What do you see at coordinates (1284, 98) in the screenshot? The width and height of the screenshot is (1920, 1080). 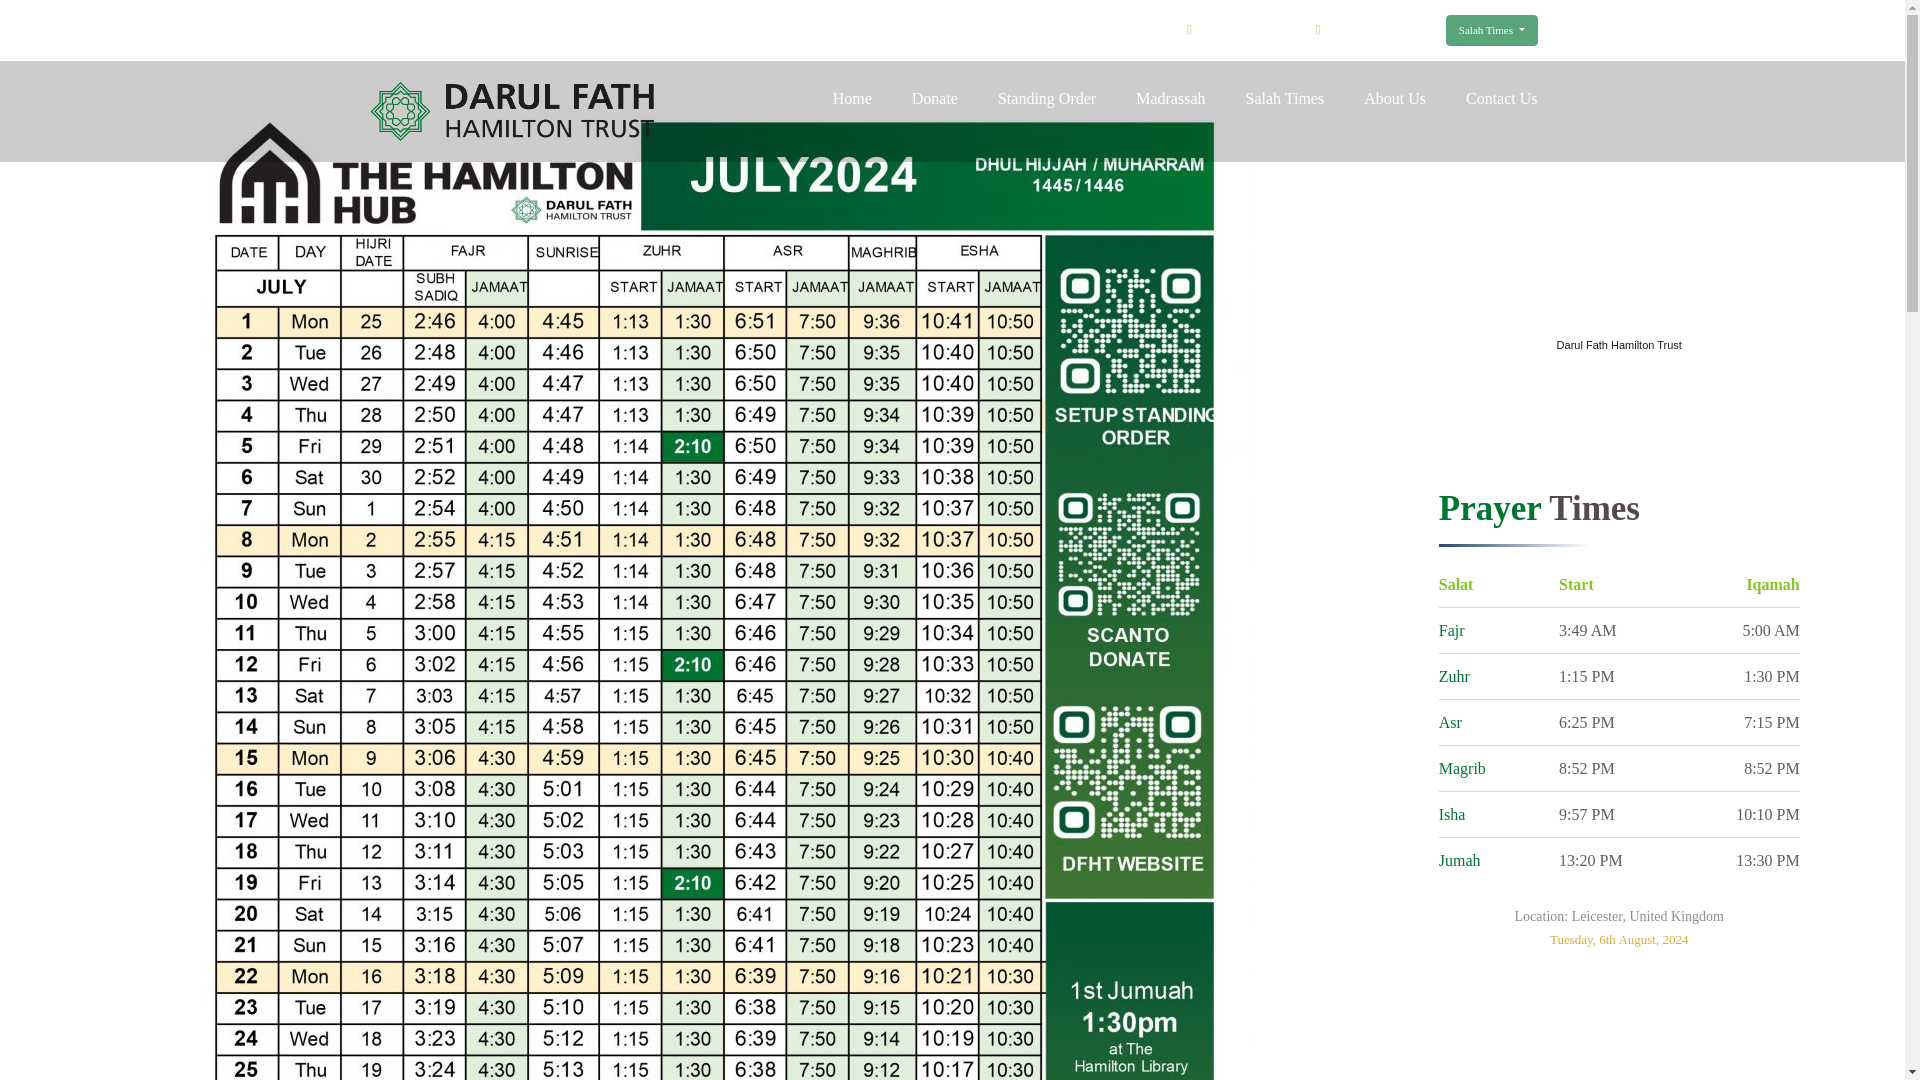 I see `Salah Times` at bounding box center [1284, 98].